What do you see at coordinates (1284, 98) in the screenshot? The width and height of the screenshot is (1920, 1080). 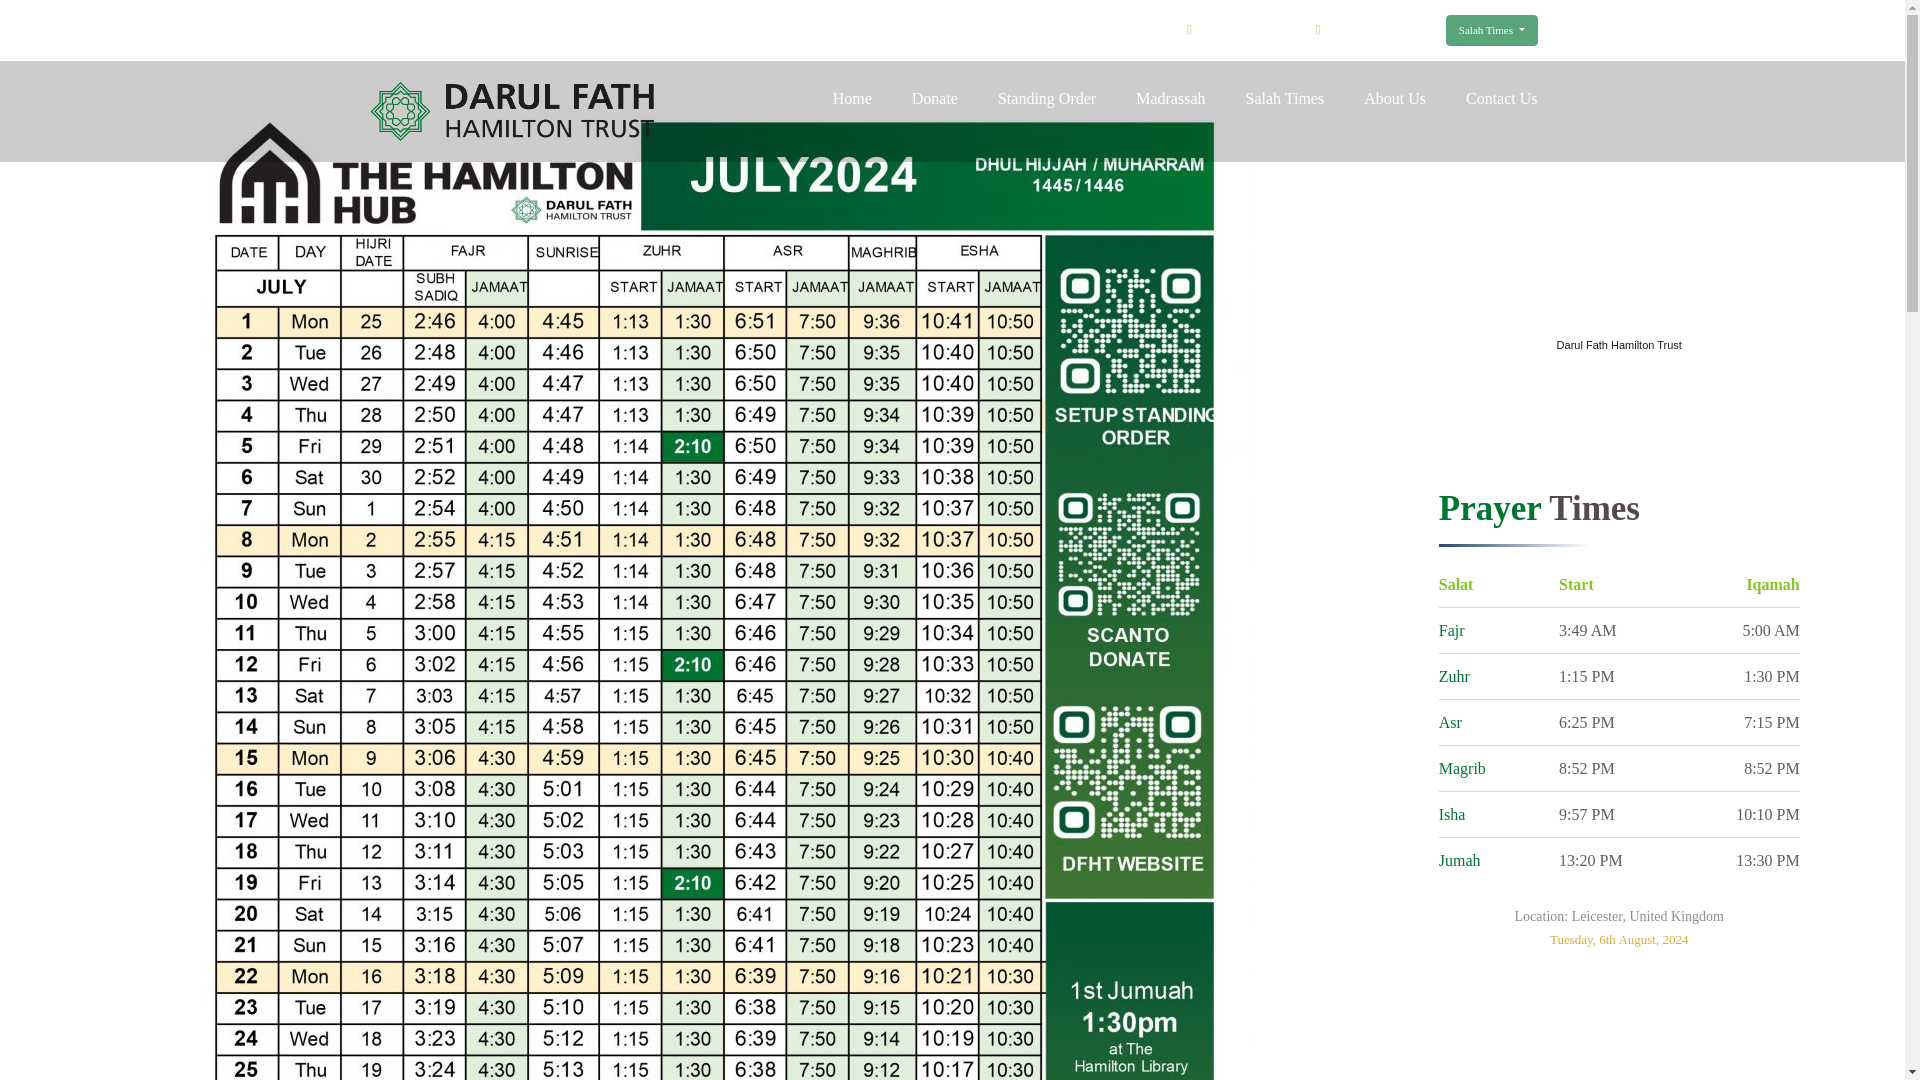 I see `Salah Times` at bounding box center [1284, 98].